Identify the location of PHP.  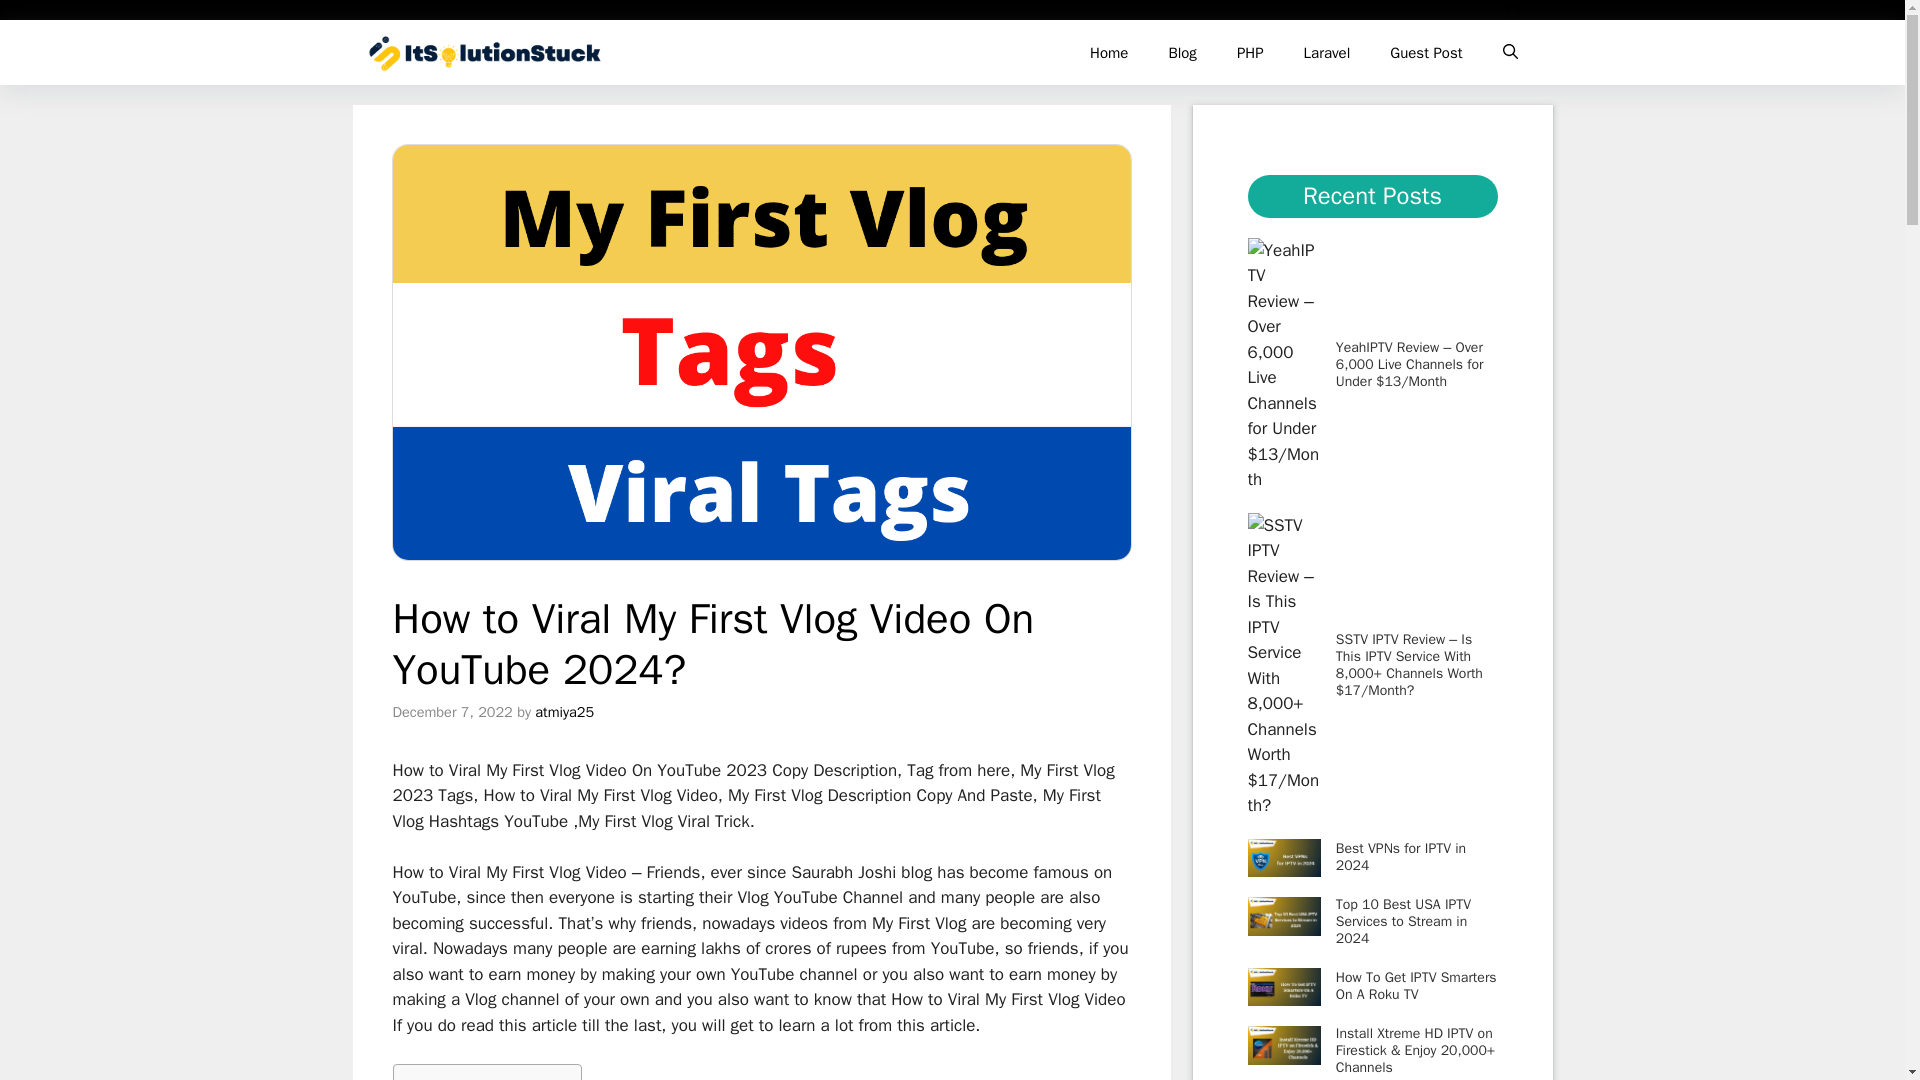
(1250, 52).